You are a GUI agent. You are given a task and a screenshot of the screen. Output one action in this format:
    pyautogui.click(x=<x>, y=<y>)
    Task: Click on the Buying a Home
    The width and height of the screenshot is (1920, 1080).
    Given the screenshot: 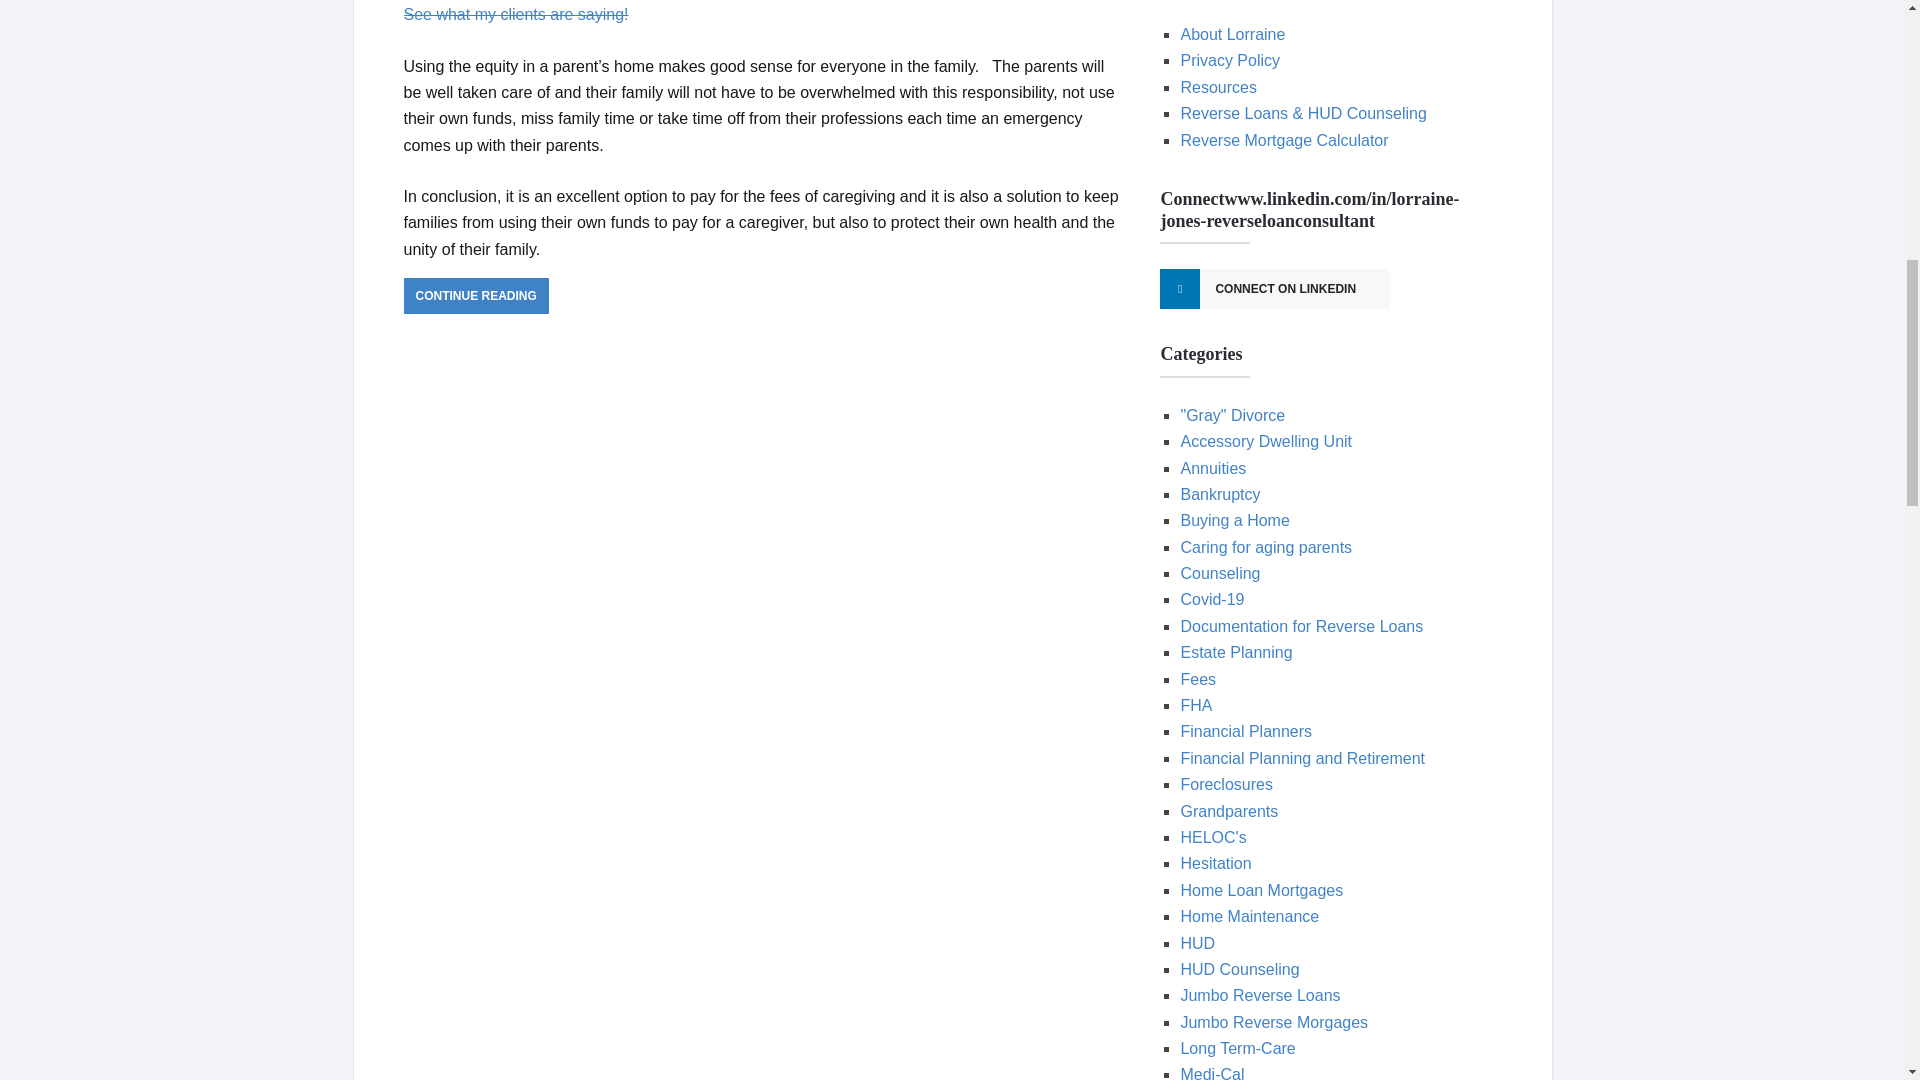 What is the action you would take?
    pyautogui.click(x=1234, y=520)
    